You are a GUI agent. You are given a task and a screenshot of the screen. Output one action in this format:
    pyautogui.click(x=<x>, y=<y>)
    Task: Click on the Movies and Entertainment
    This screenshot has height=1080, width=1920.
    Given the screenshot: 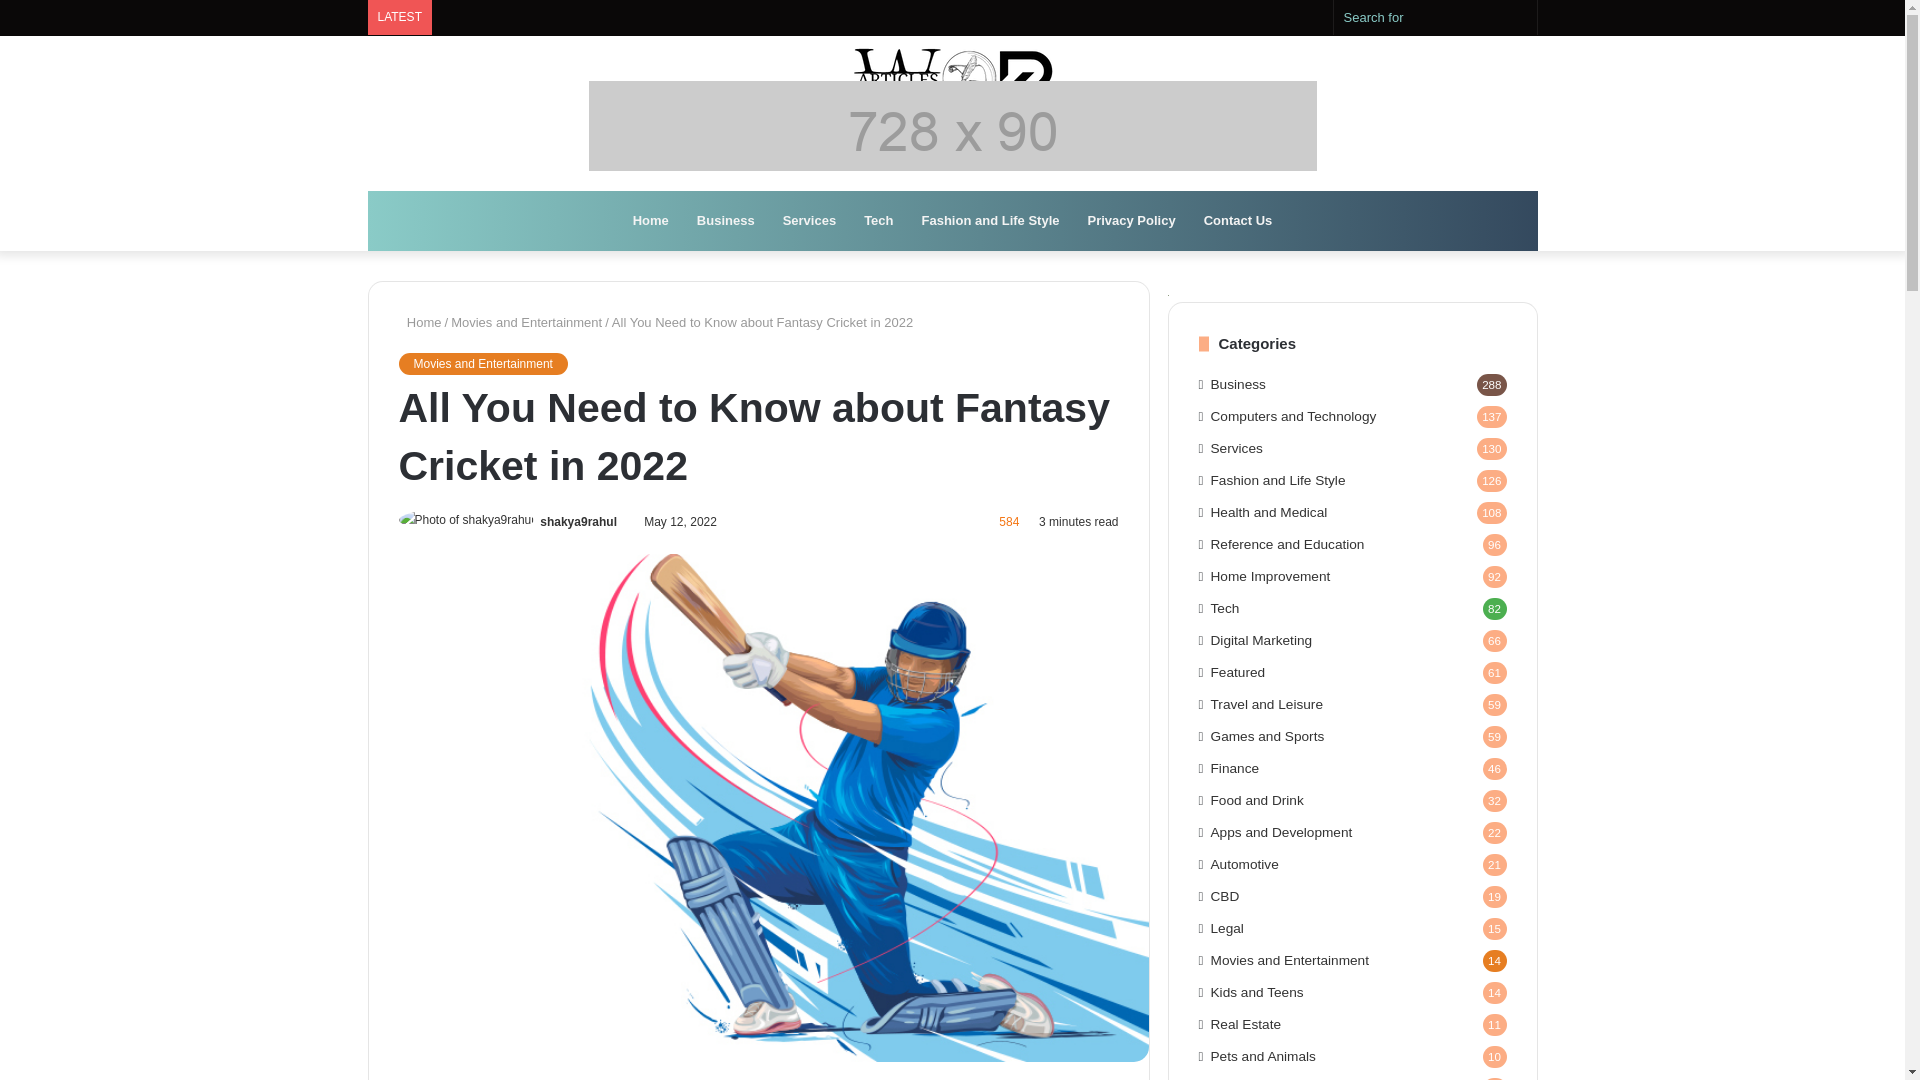 What is the action you would take?
    pyautogui.click(x=526, y=322)
    